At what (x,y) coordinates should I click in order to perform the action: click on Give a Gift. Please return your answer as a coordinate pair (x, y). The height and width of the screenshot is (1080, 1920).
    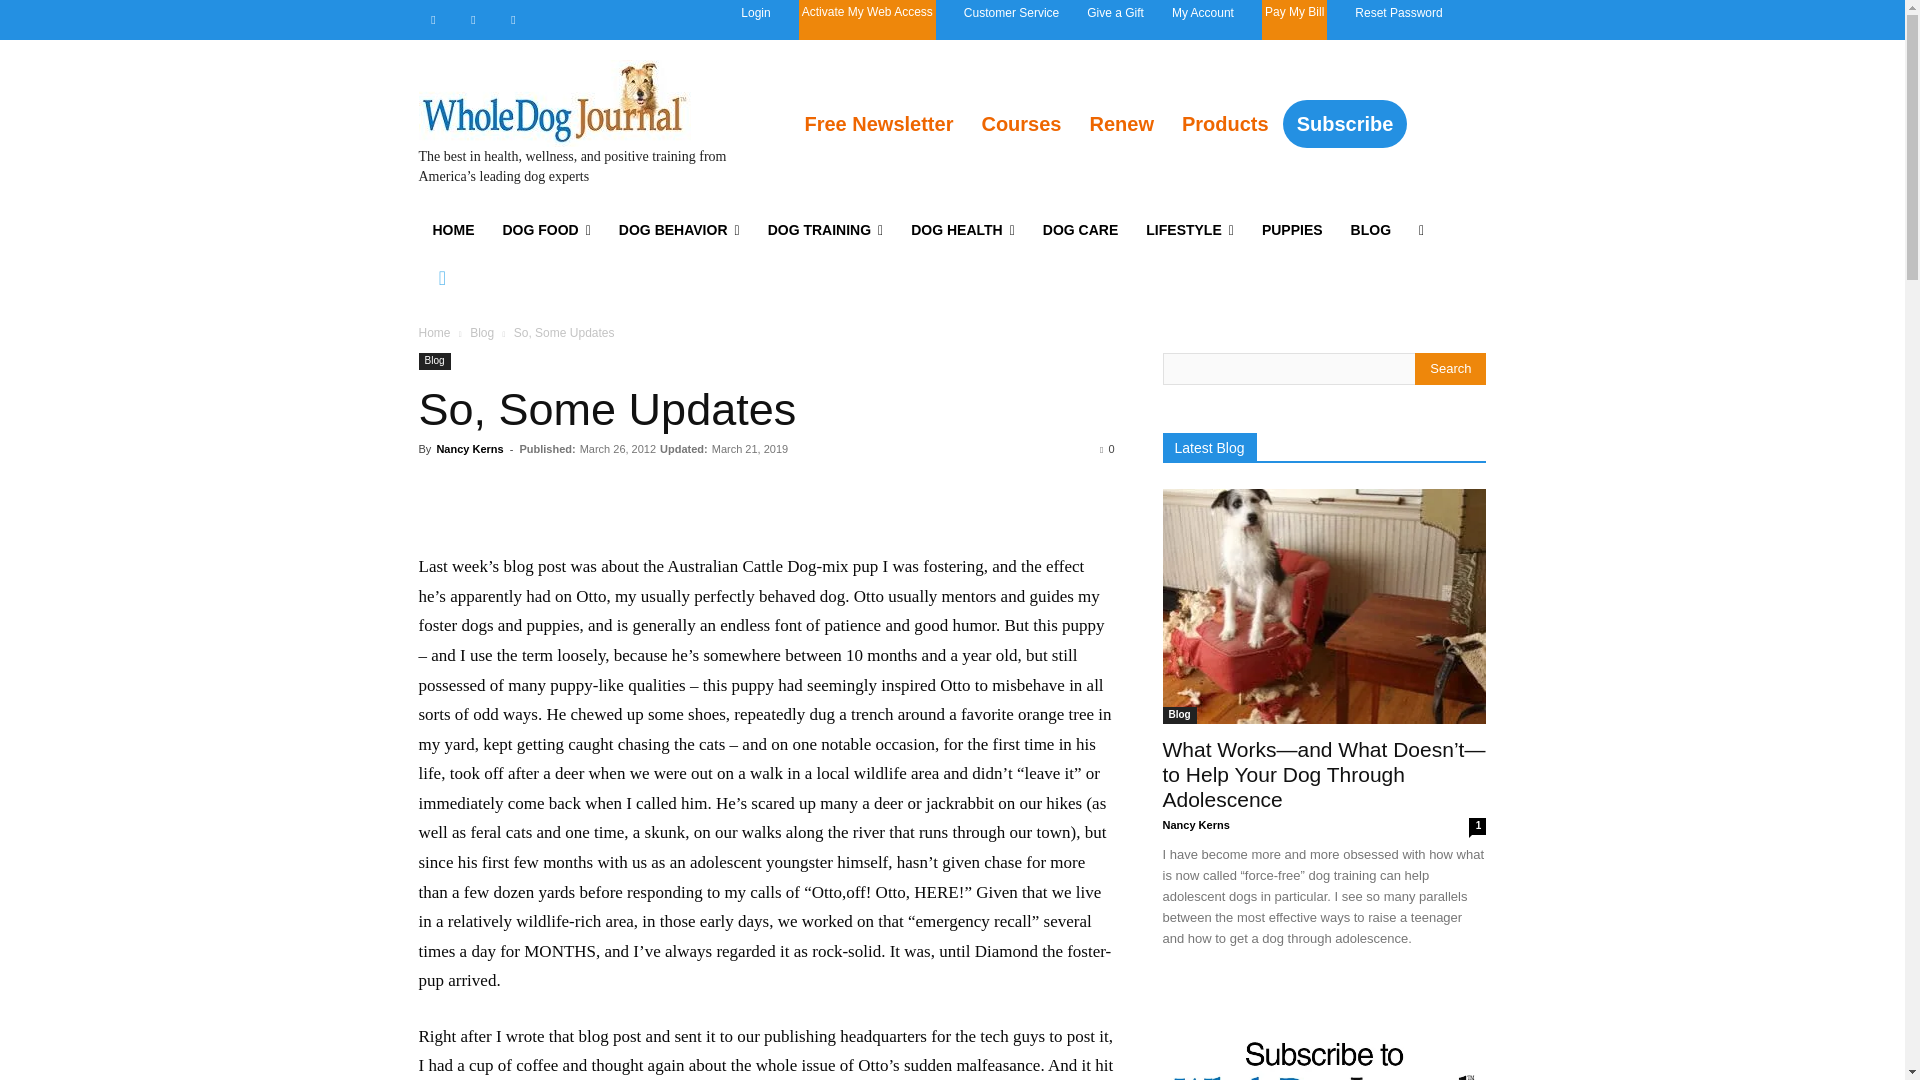
    Looking at the image, I should click on (1115, 12).